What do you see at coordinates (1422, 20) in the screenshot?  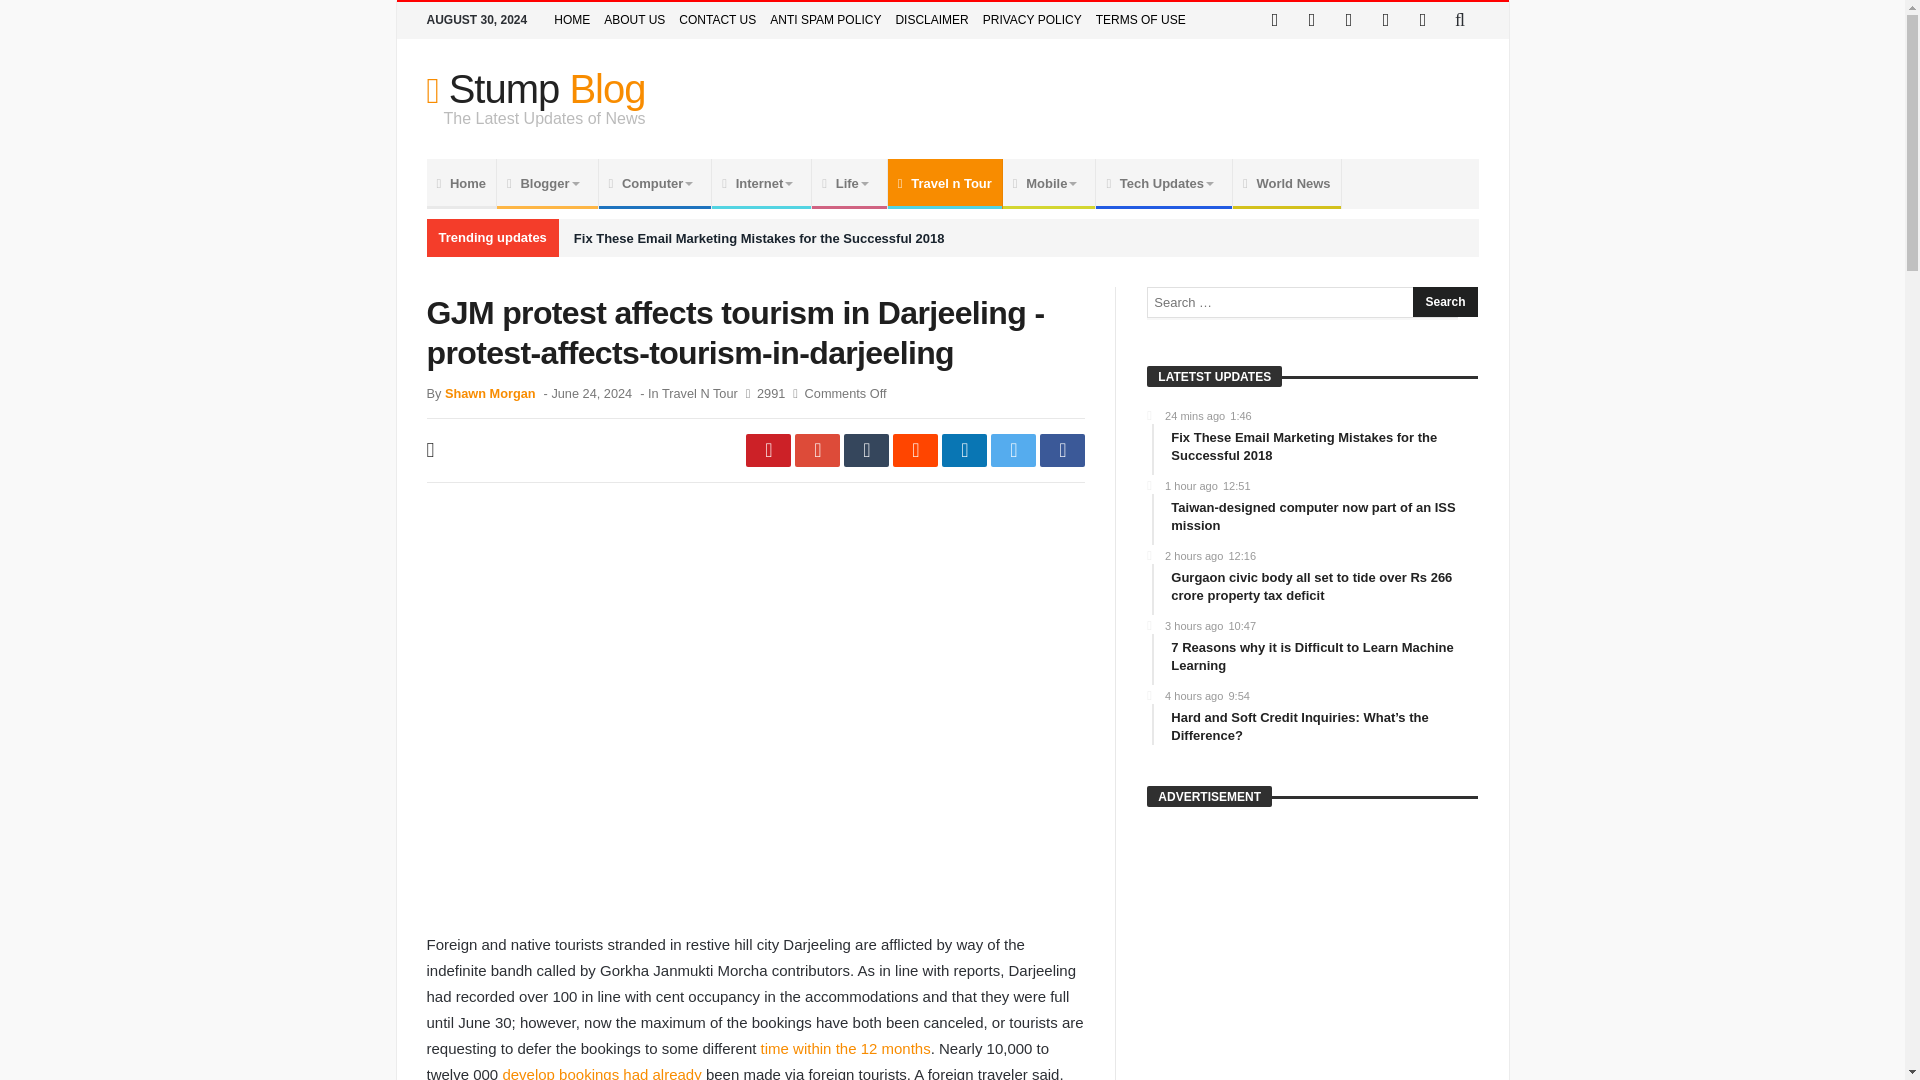 I see `Rss` at bounding box center [1422, 20].